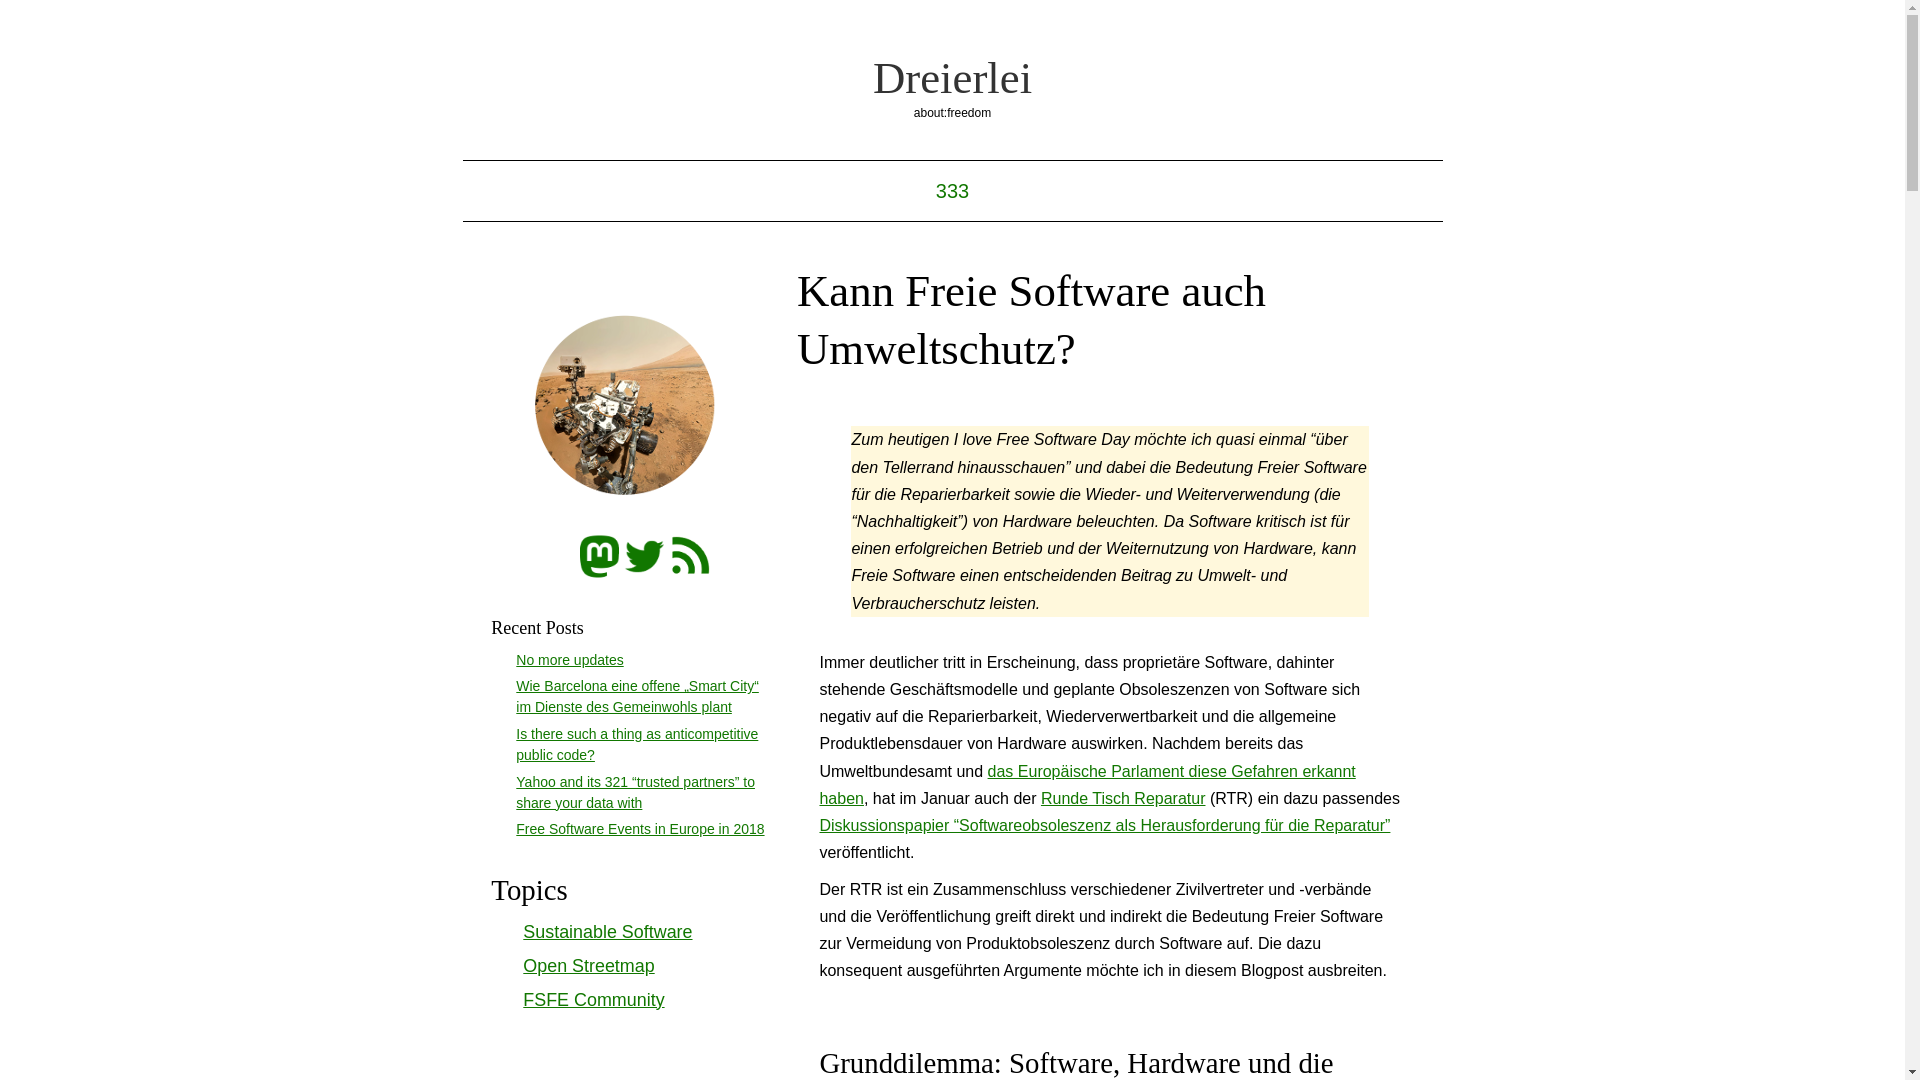 Image resolution: width=1920 pixels, height=1080 pixels. Describe the element at coordinates (588, 966) in the screenshot. I see `Open Streetmap` at that location.